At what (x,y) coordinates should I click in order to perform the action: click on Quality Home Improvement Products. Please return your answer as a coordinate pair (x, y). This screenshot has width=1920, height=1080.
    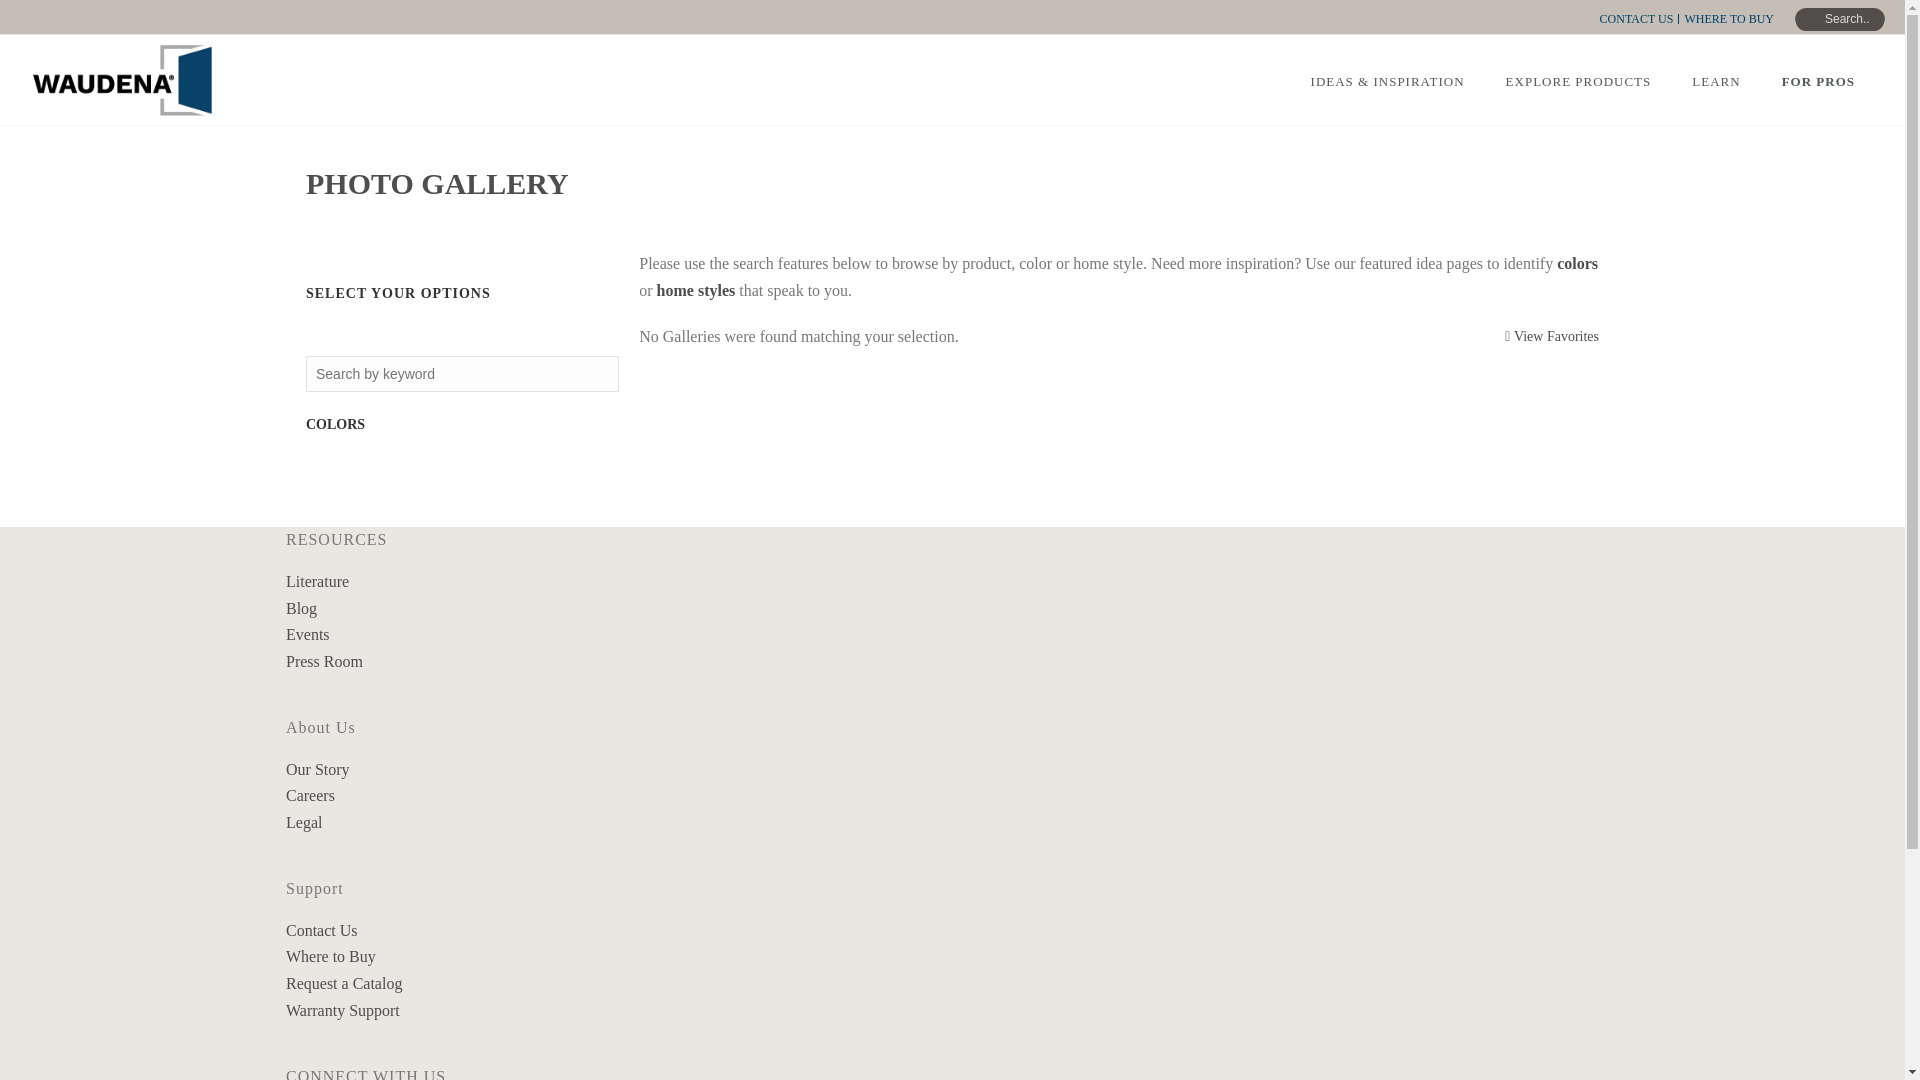
    Looking at the image, I should click on (122, 80).